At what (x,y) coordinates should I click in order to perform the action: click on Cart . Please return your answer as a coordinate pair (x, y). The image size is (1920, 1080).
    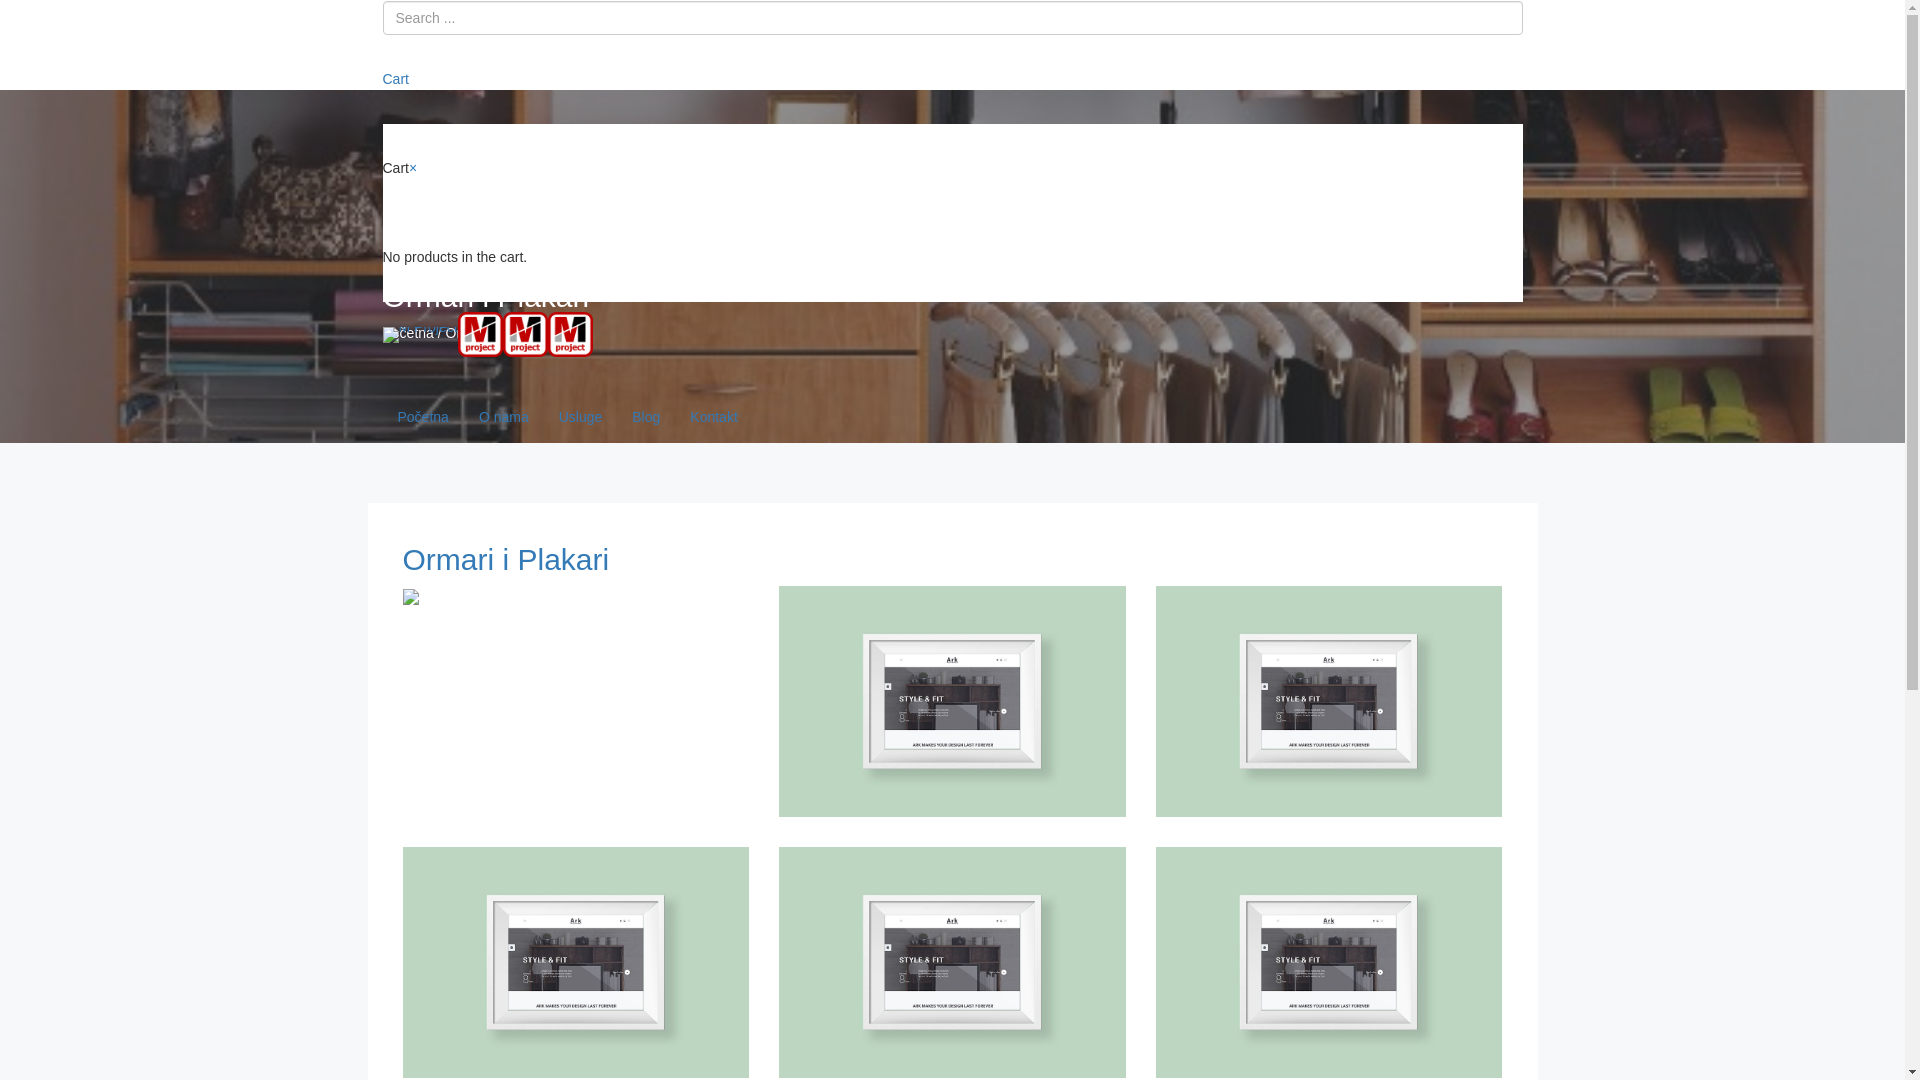
    Looking at the image, I should click on (397, 79).